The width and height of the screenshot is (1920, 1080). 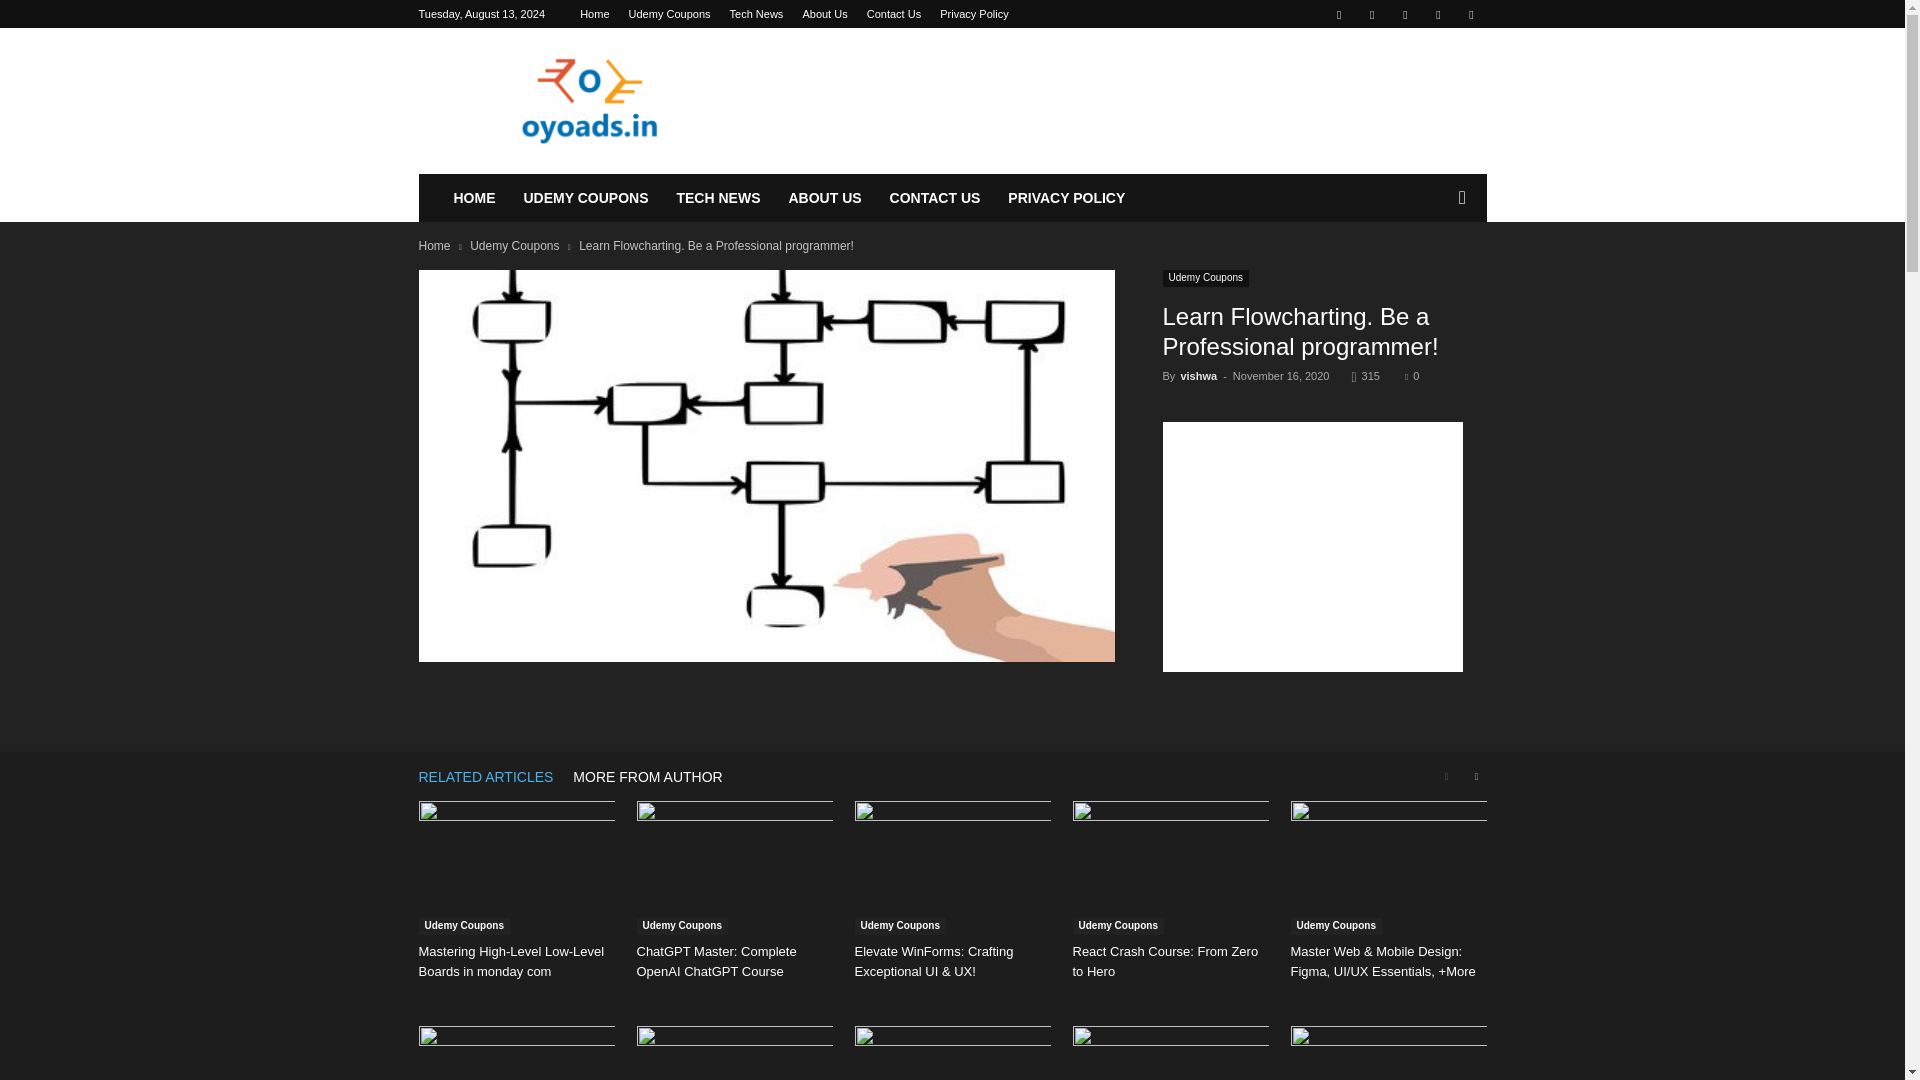 I want to click on Twitter, so click(x=1372, y=14).